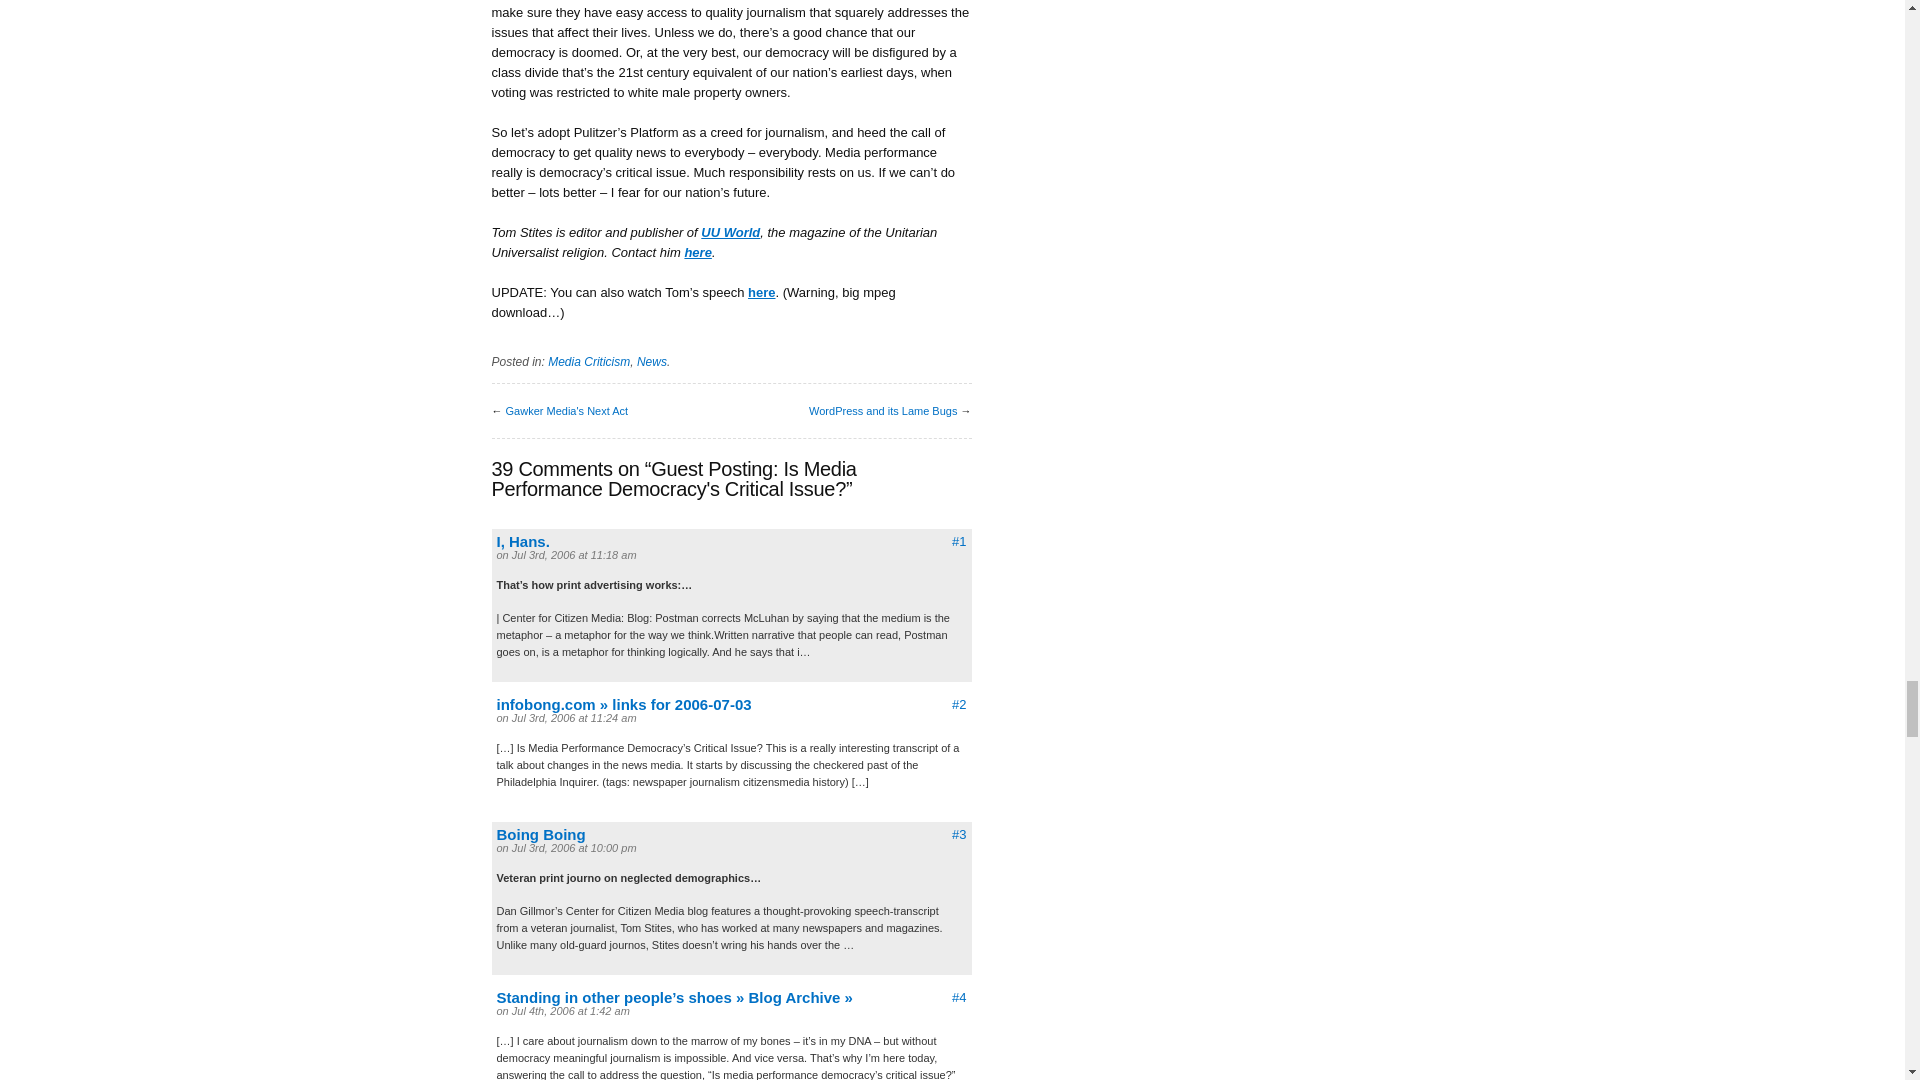 The image size is (1920, 1080). What do you see at coordinates (652, 362) in the screenshot?
I see `News` at bounding box center [652, 362].